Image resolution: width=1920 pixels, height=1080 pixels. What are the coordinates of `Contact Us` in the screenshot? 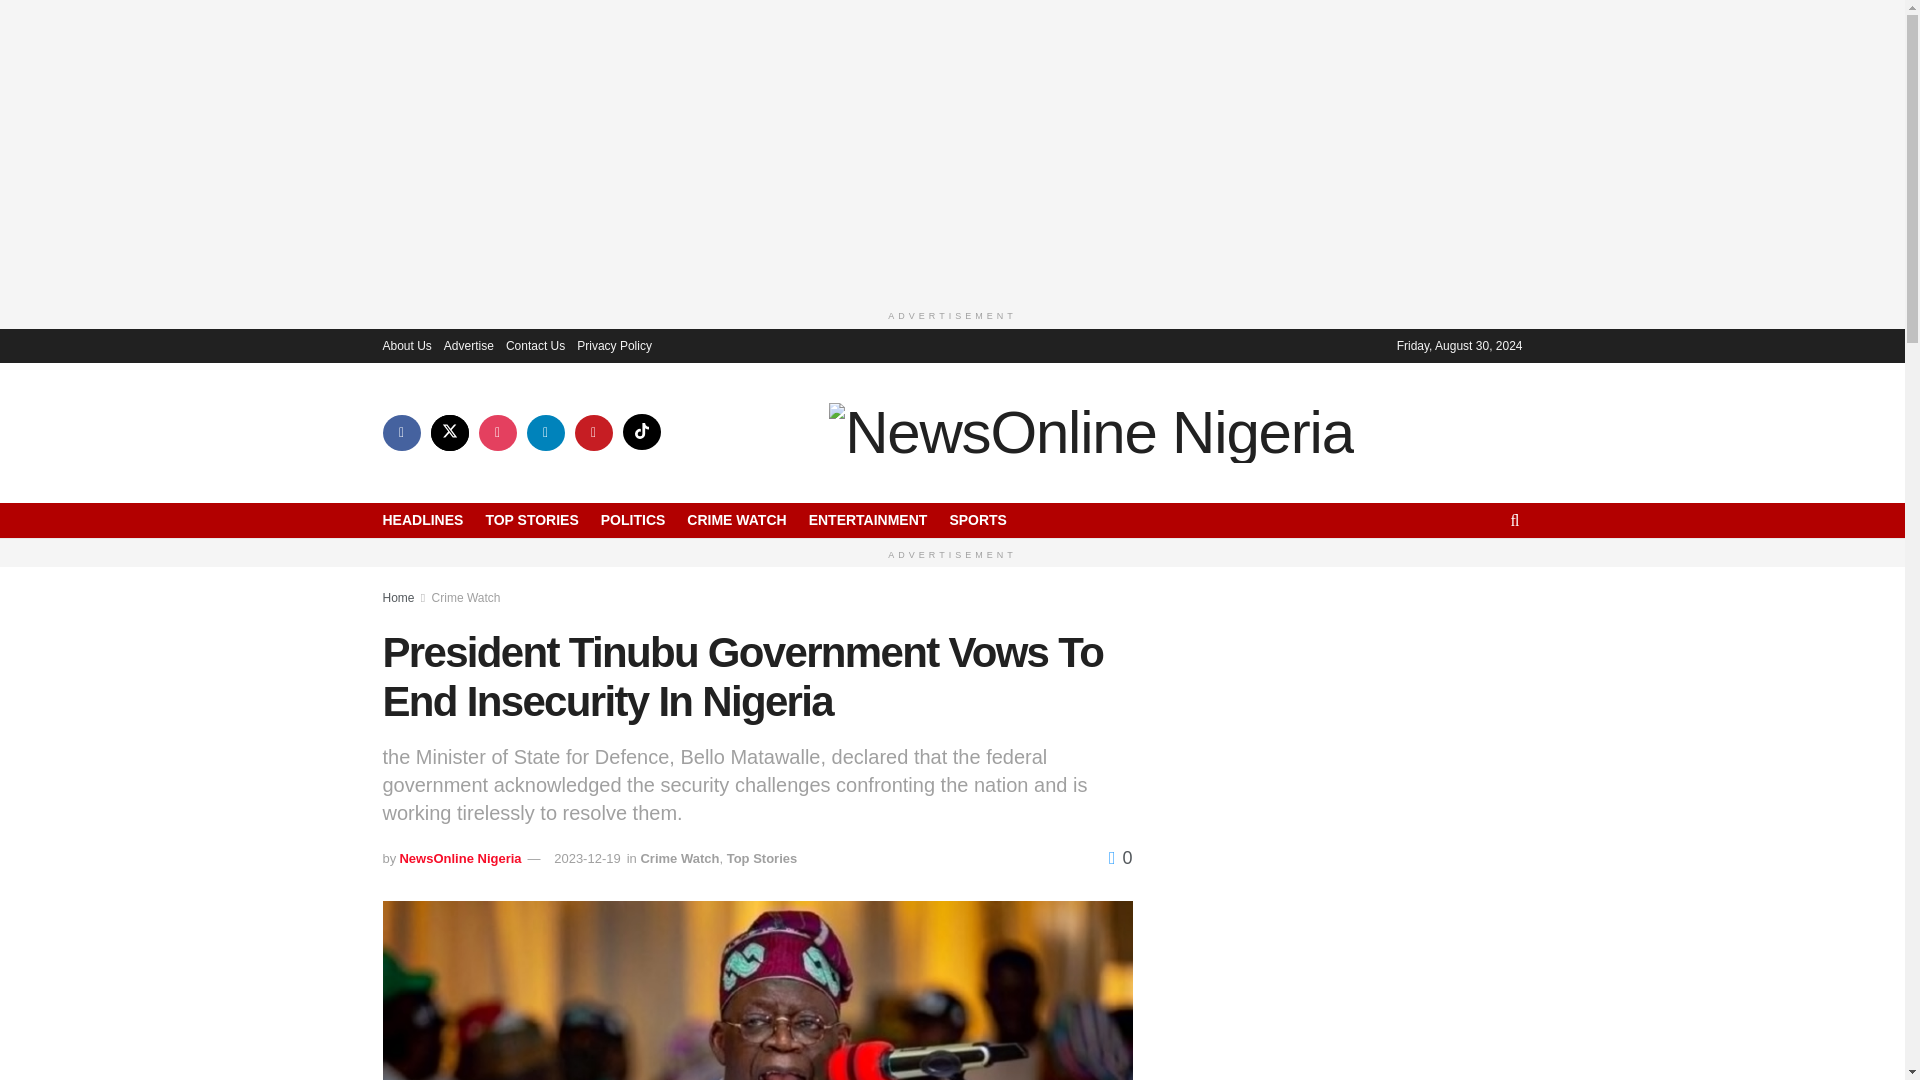 It's located at (535, 344).